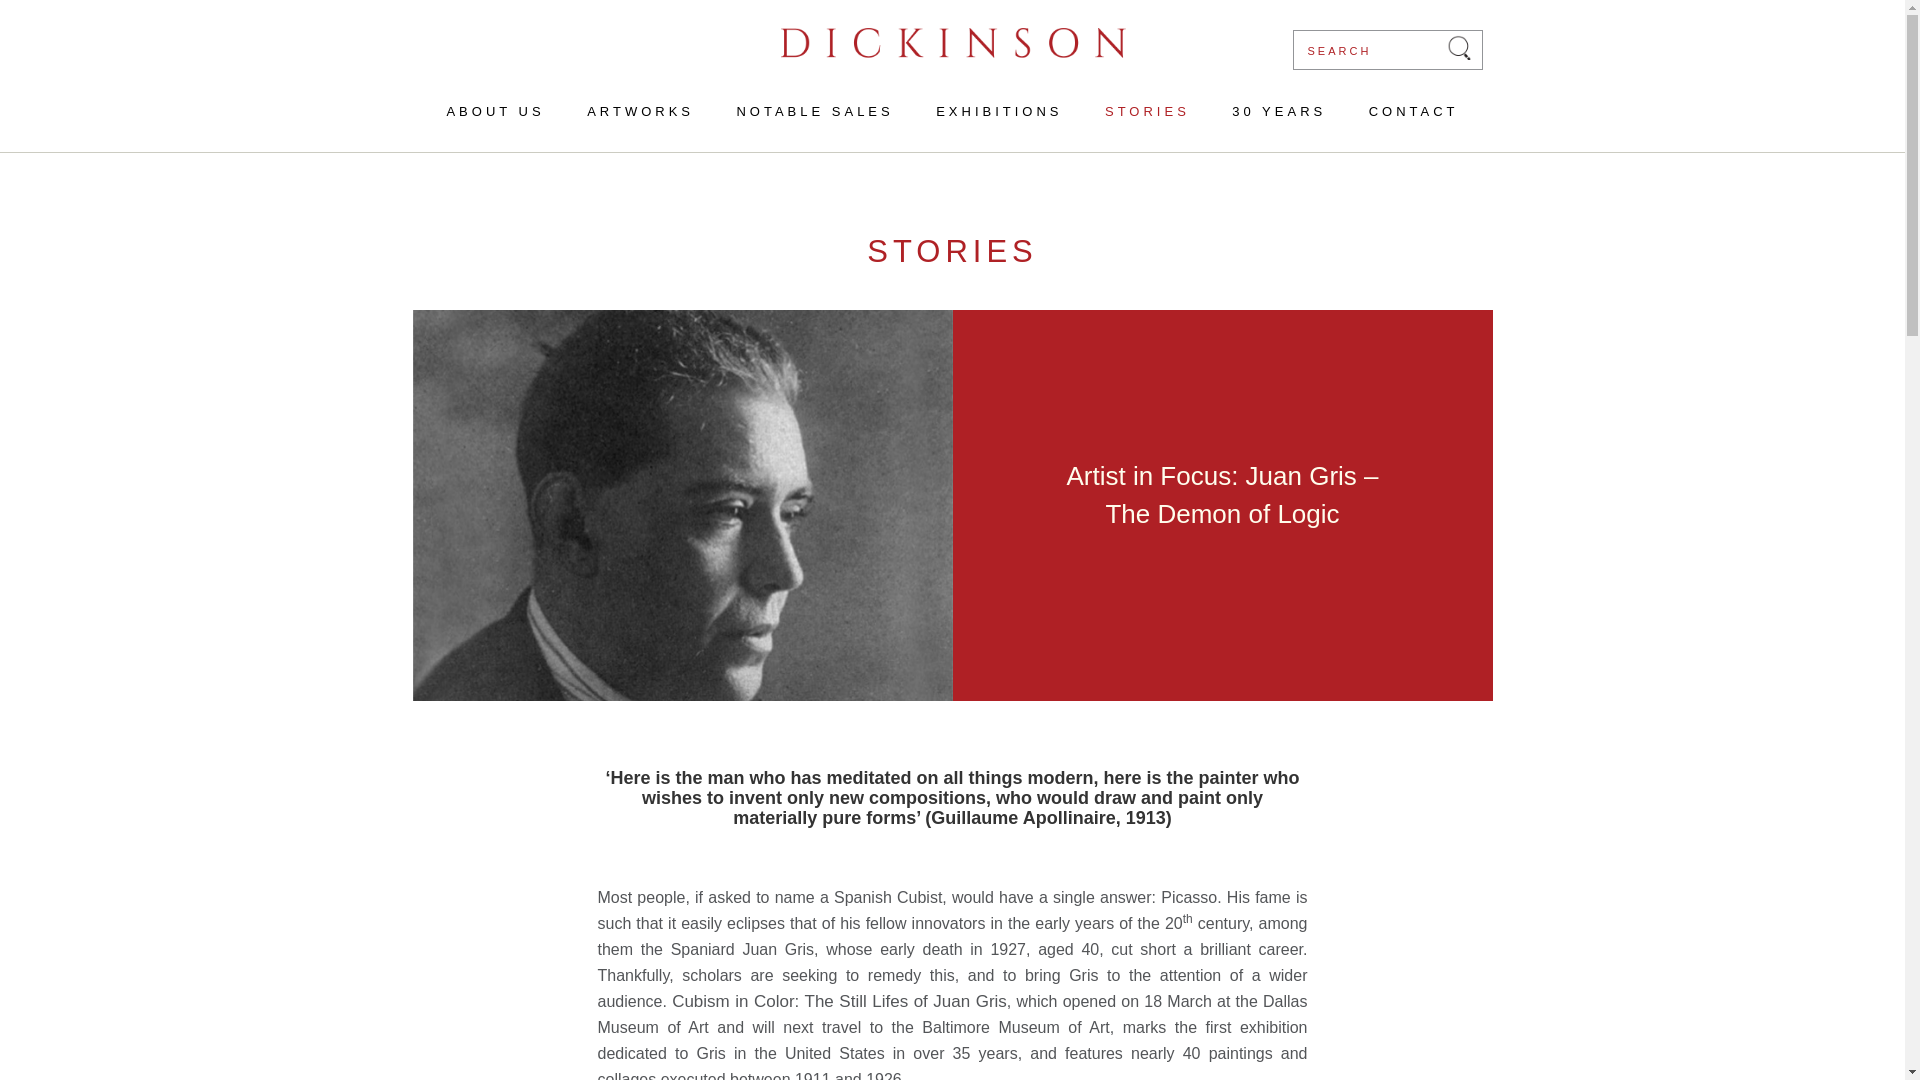 The width and height of the screenshot is (1920, 1080). What do you see at coordinates (814, 112) in the screenshot?
I see `NOTABLE SALES` at bounding box center [814, 112].